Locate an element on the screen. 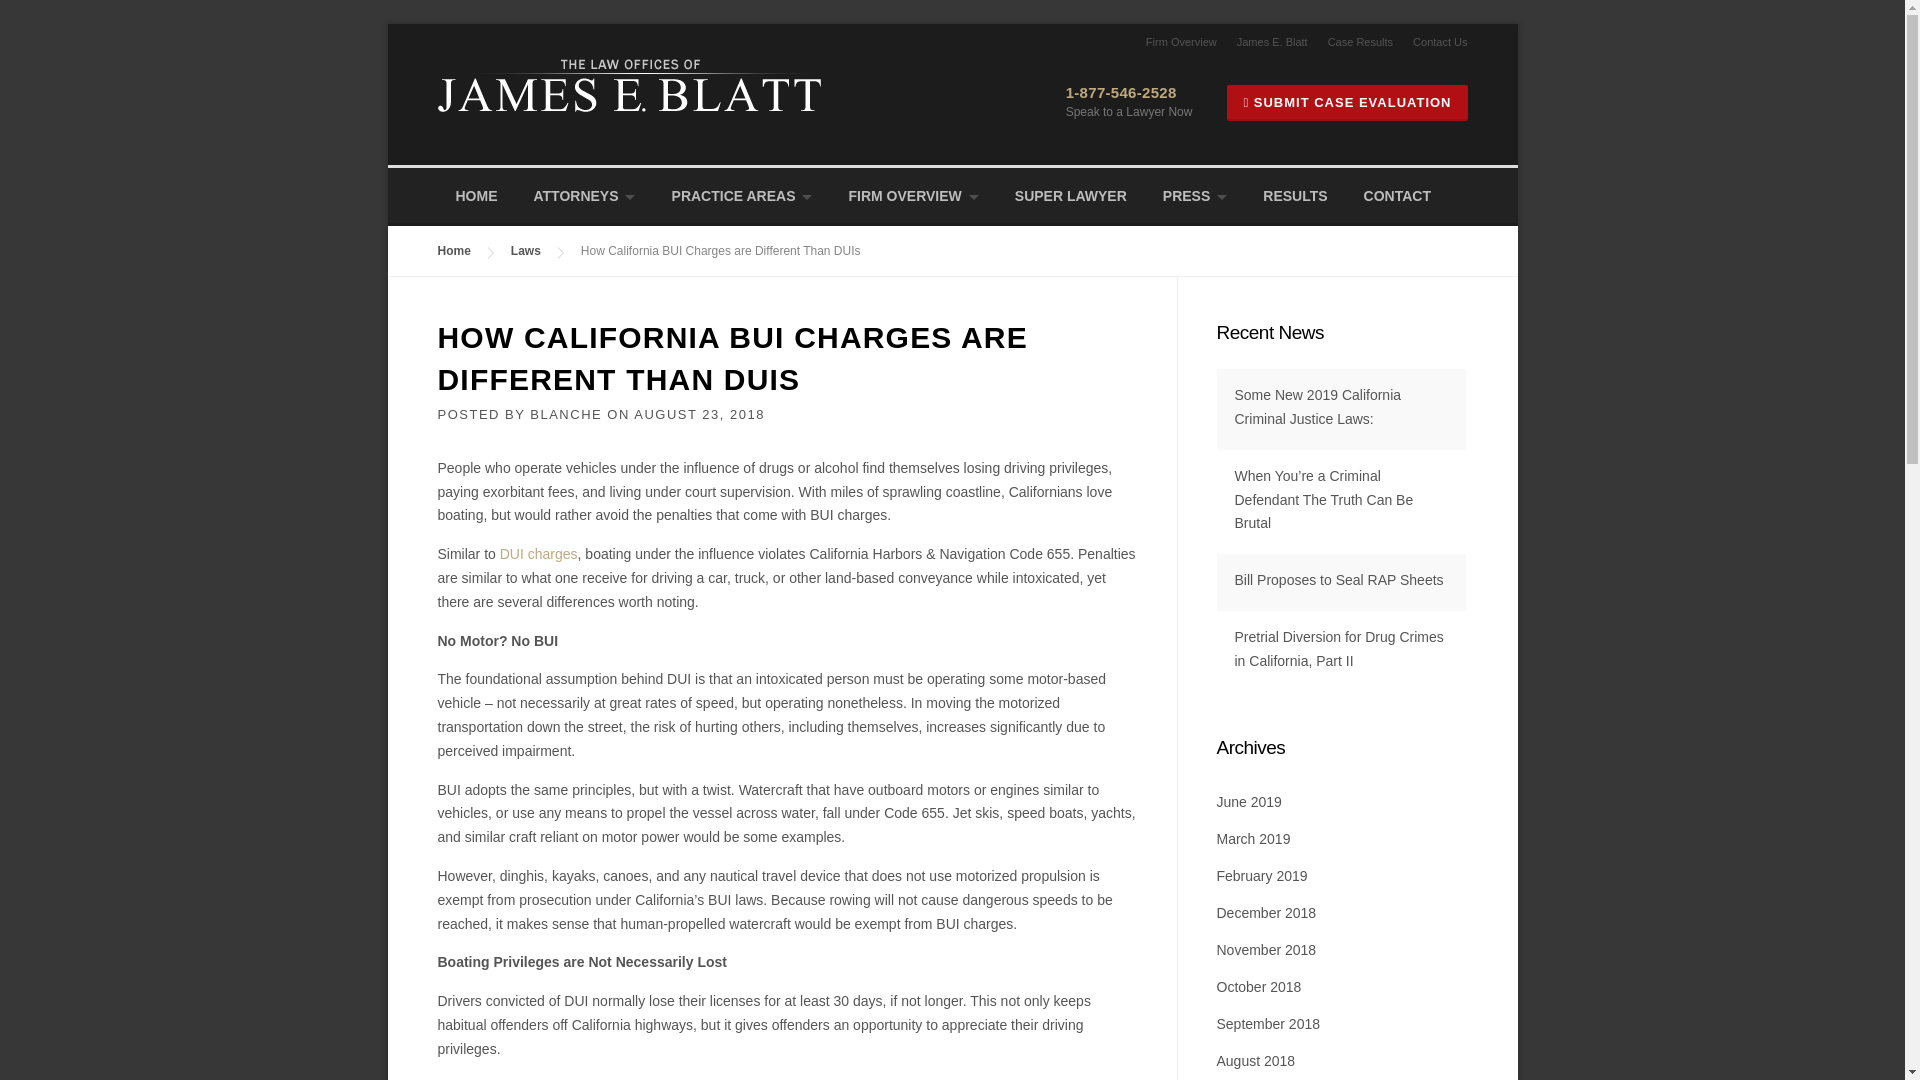 This screenshot has height=1080, width=1920. Pretrial Diversion for Drug Crimes in California, Part II is located at coordinates (1338, 648).